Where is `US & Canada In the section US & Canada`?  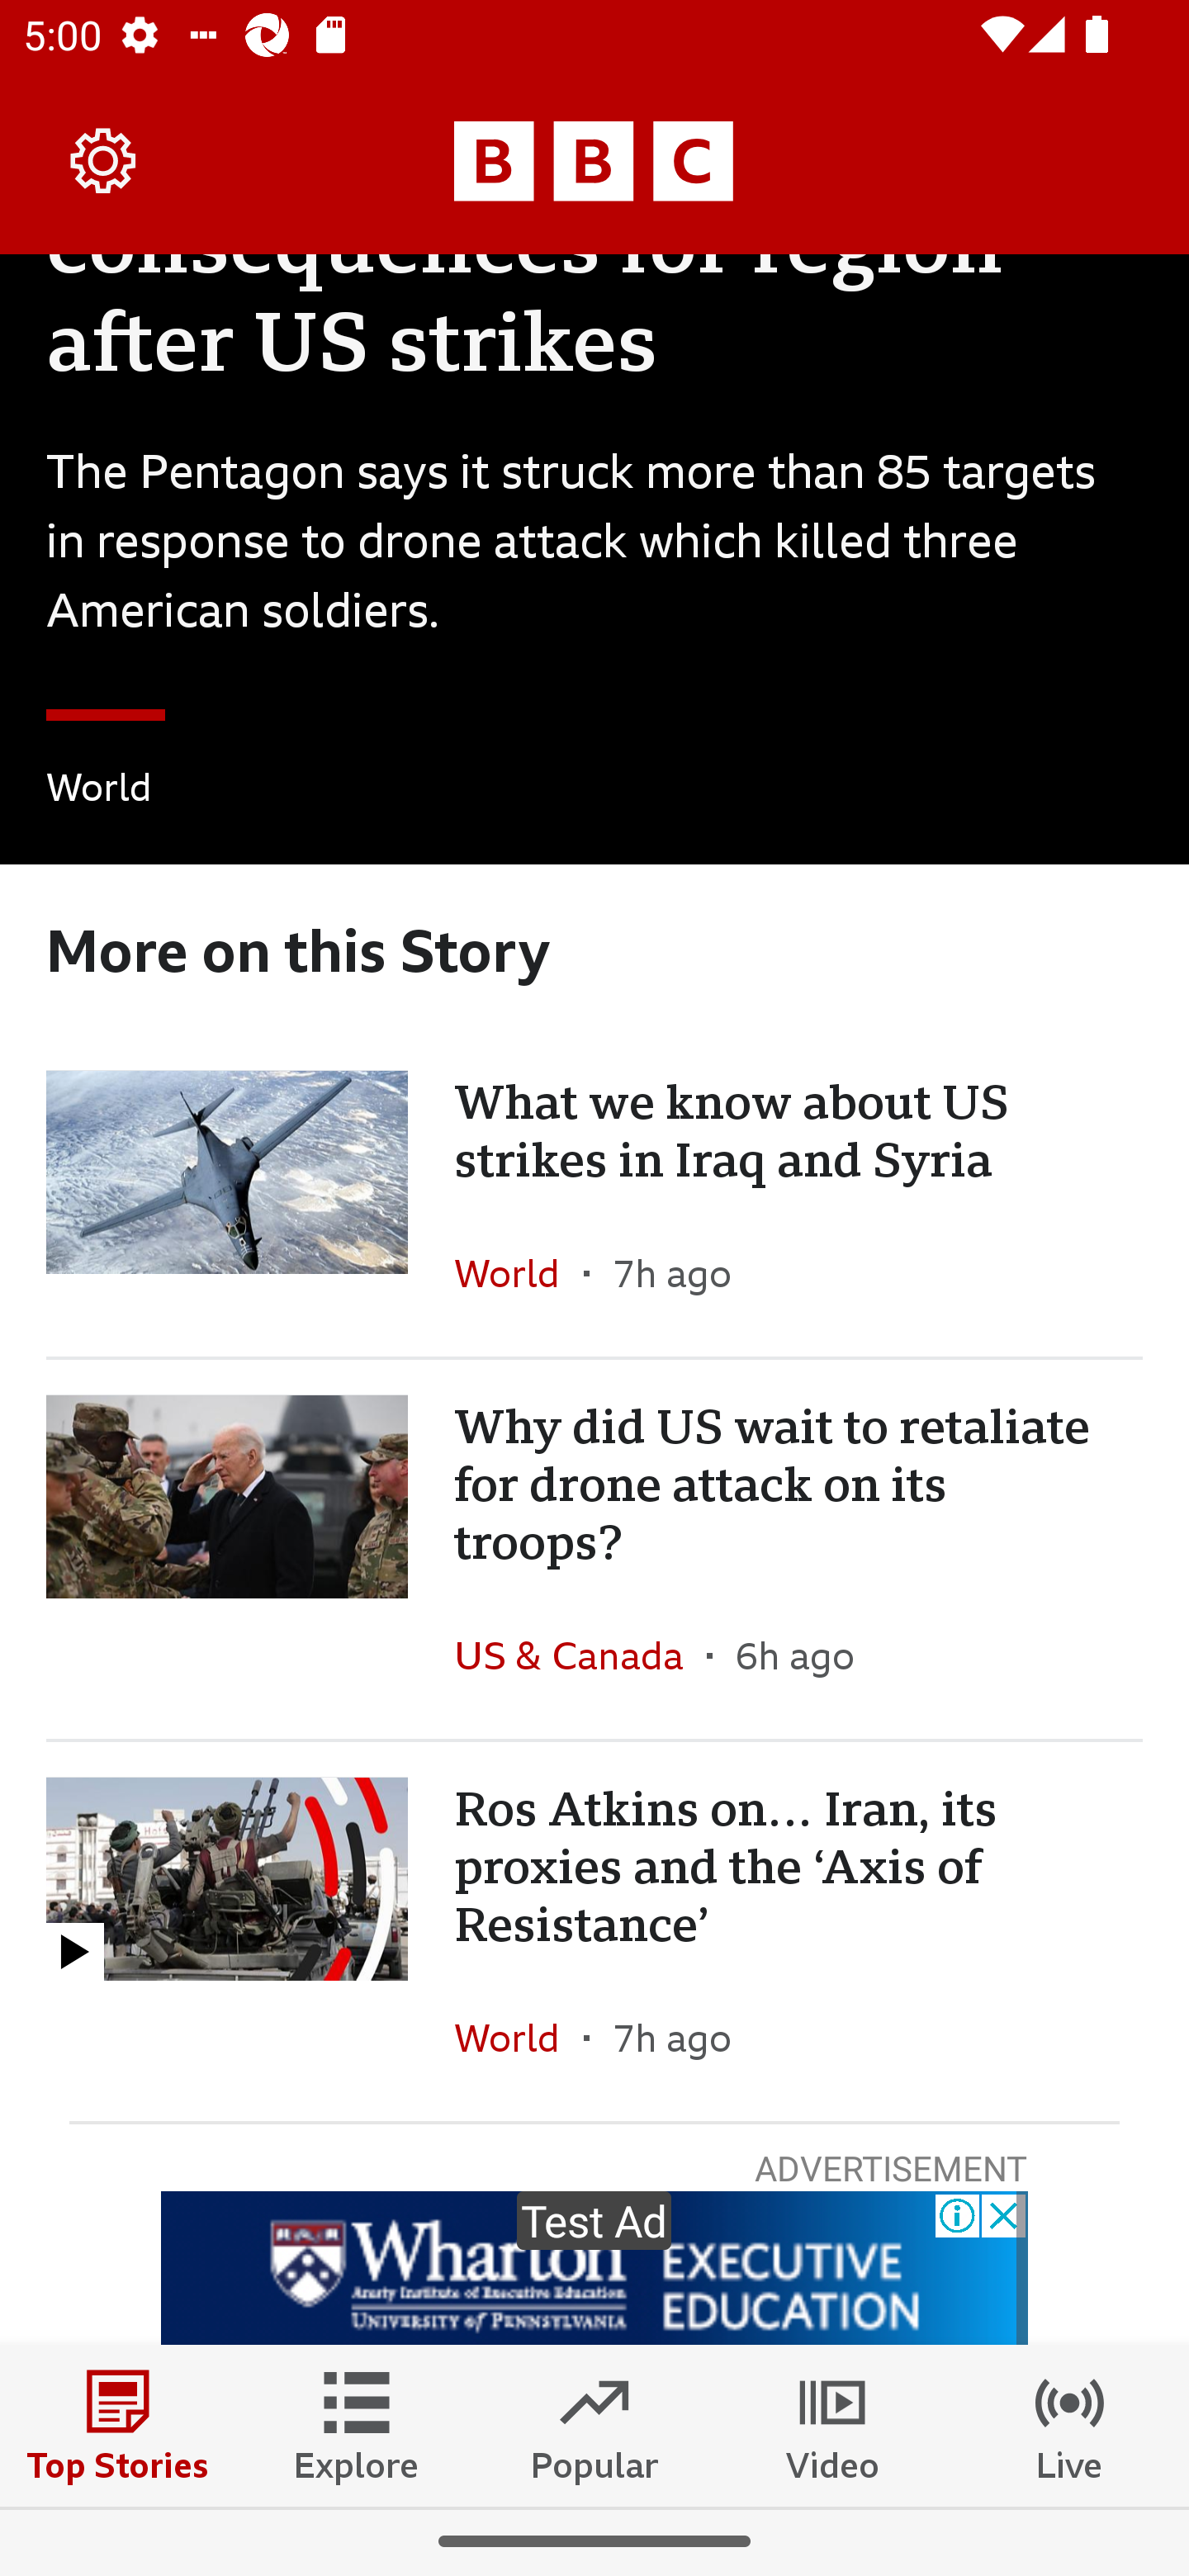 US & Canada In the section US & Canada is located at coordinates (580, 1655).